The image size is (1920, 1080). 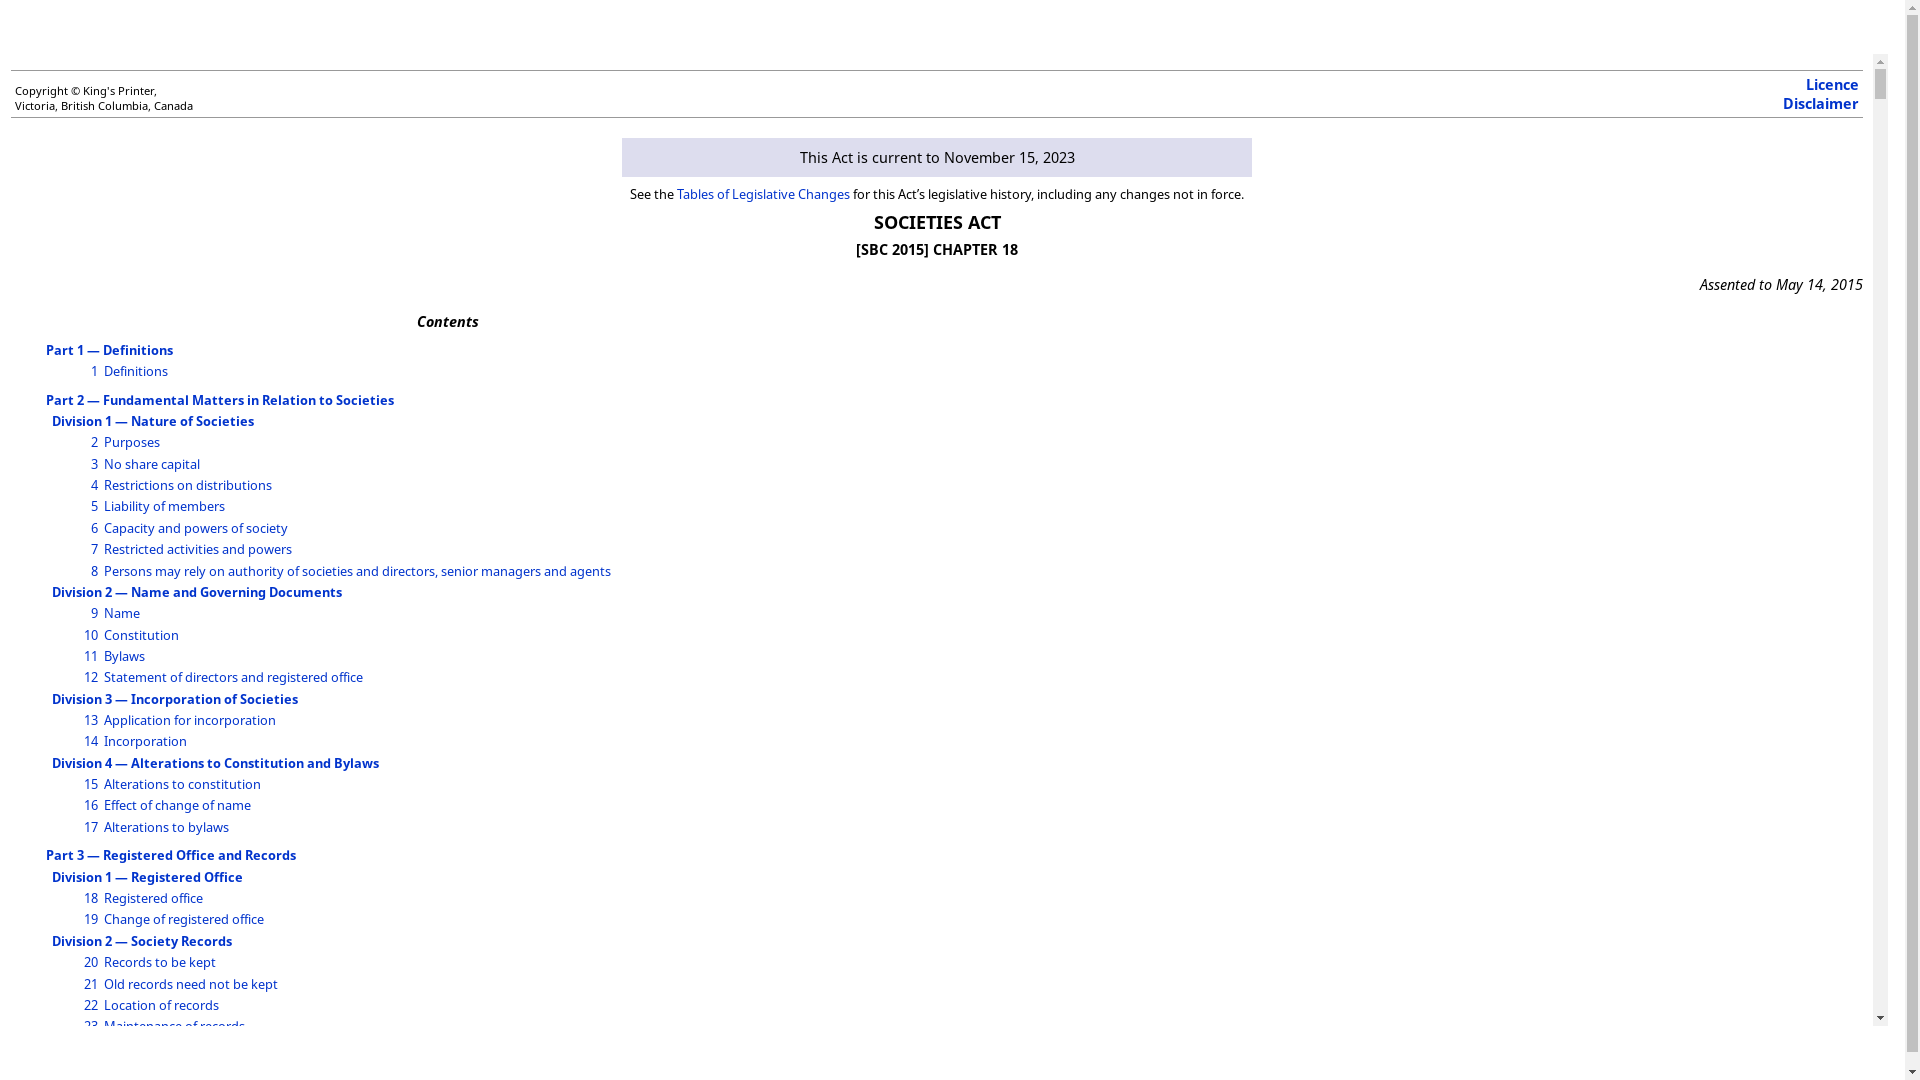 I want to click on Capacity and powers of society, so click(x=196, y=528).